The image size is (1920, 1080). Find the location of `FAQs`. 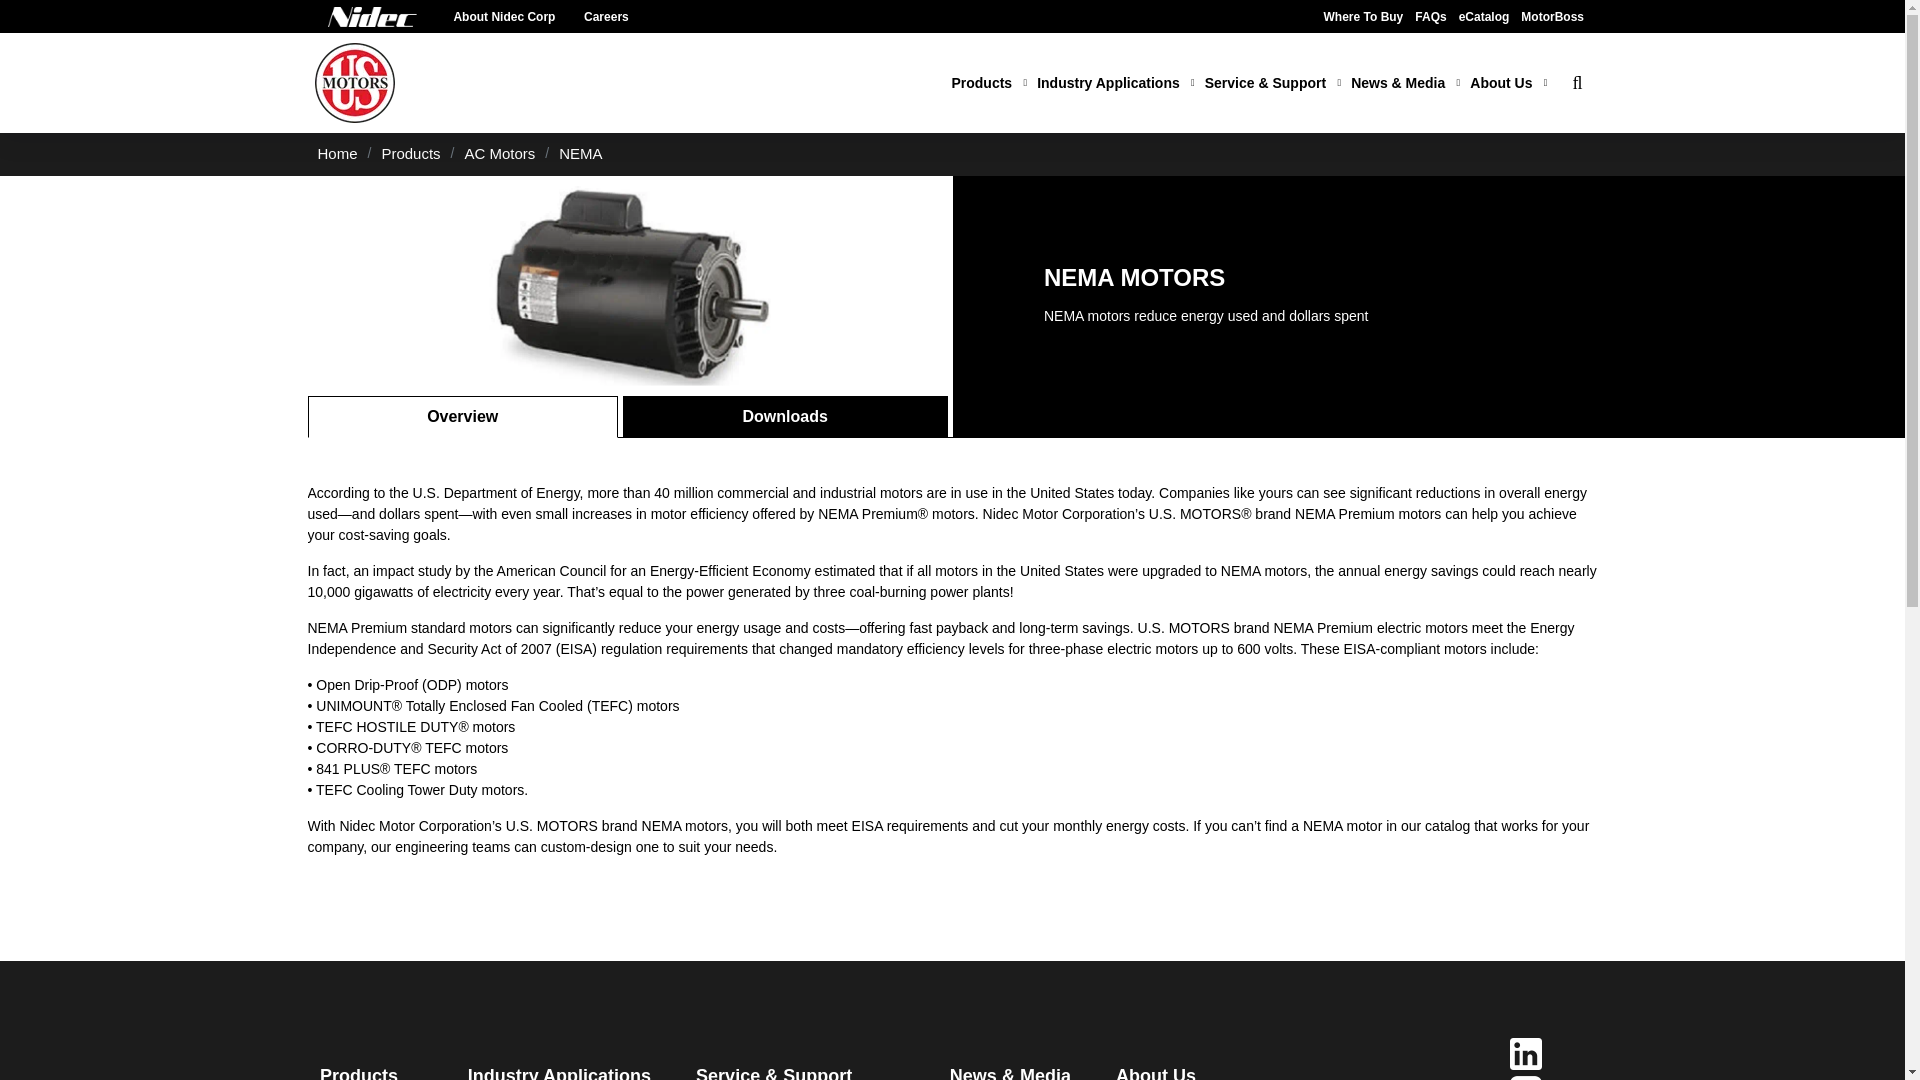

FAQs is located at coordinates (1430, 16).